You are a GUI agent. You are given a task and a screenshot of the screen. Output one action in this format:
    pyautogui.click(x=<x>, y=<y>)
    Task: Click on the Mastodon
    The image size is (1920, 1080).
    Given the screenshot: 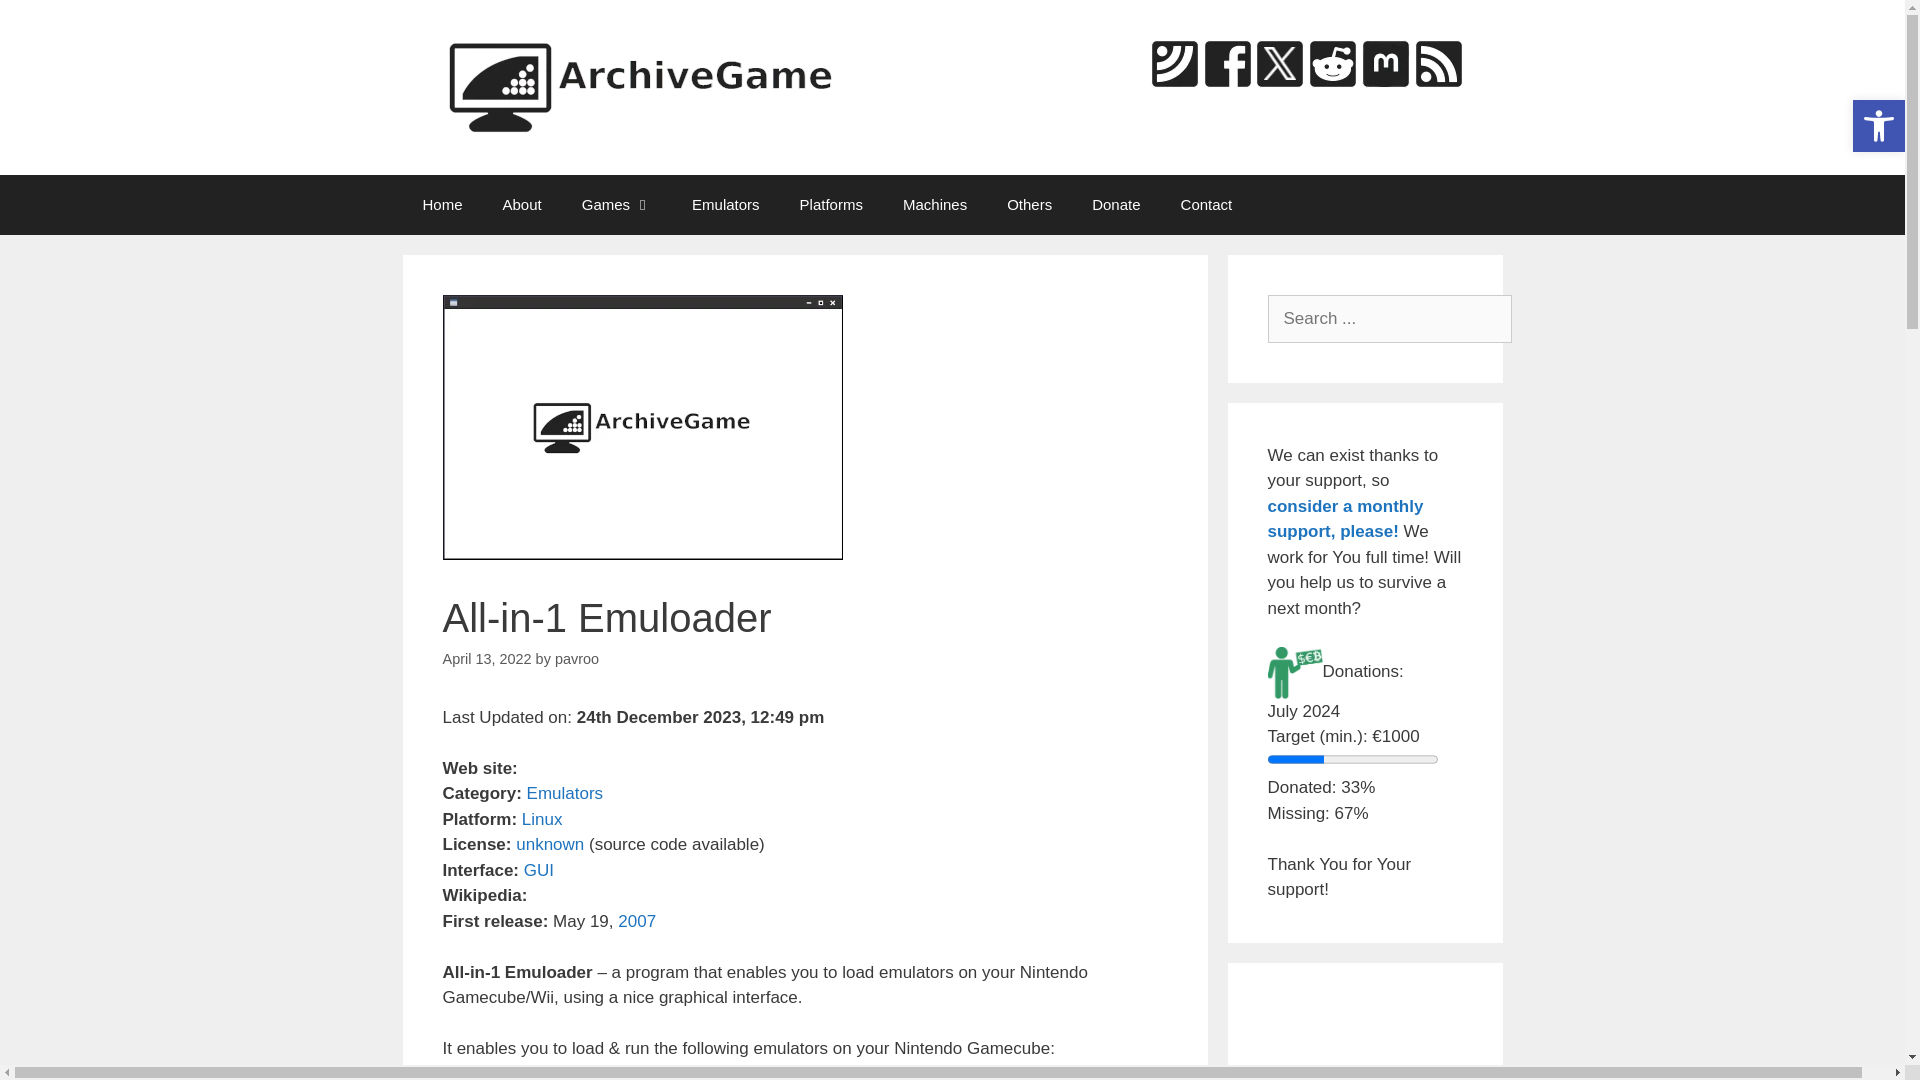 What is the action you would take?
    pyautogui.click(x=1385, y=63)
    